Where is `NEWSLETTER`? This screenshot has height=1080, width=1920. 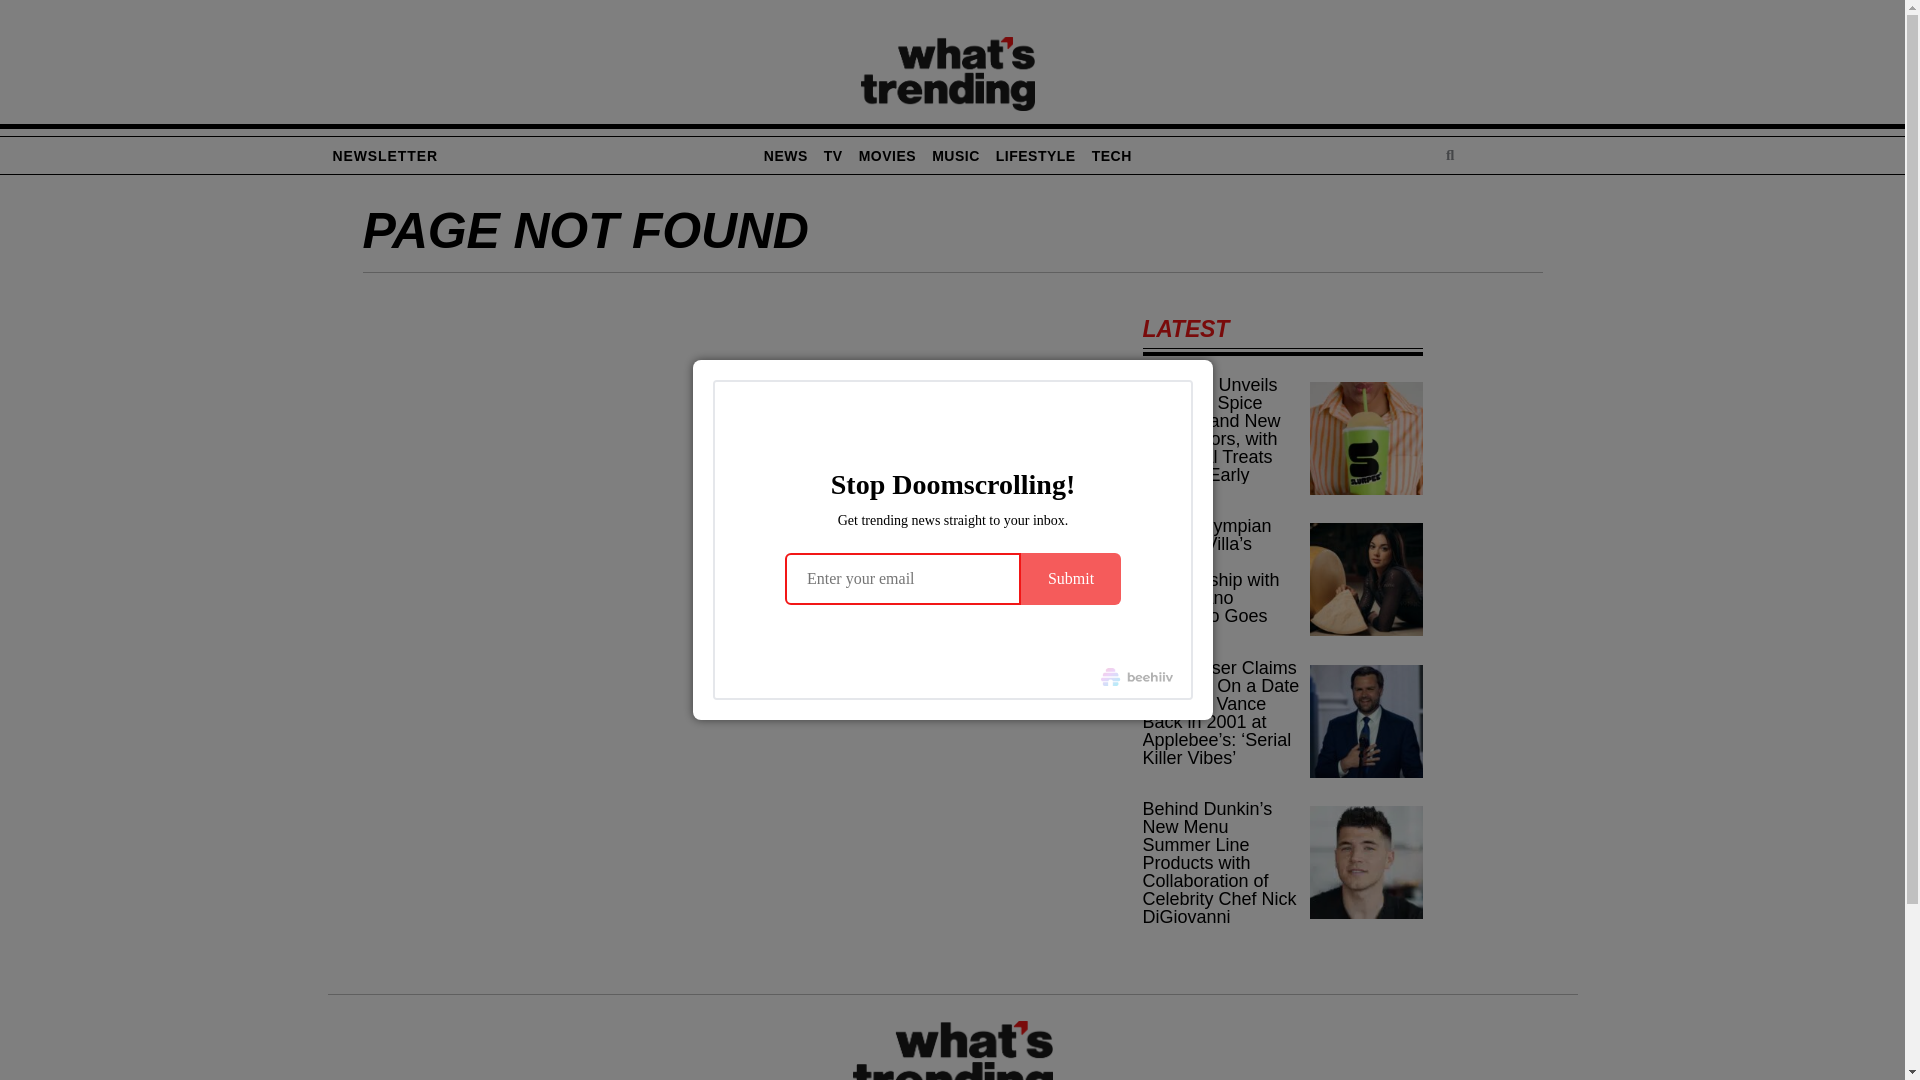
NEWSLETTER is located at coordinates (386, 156).